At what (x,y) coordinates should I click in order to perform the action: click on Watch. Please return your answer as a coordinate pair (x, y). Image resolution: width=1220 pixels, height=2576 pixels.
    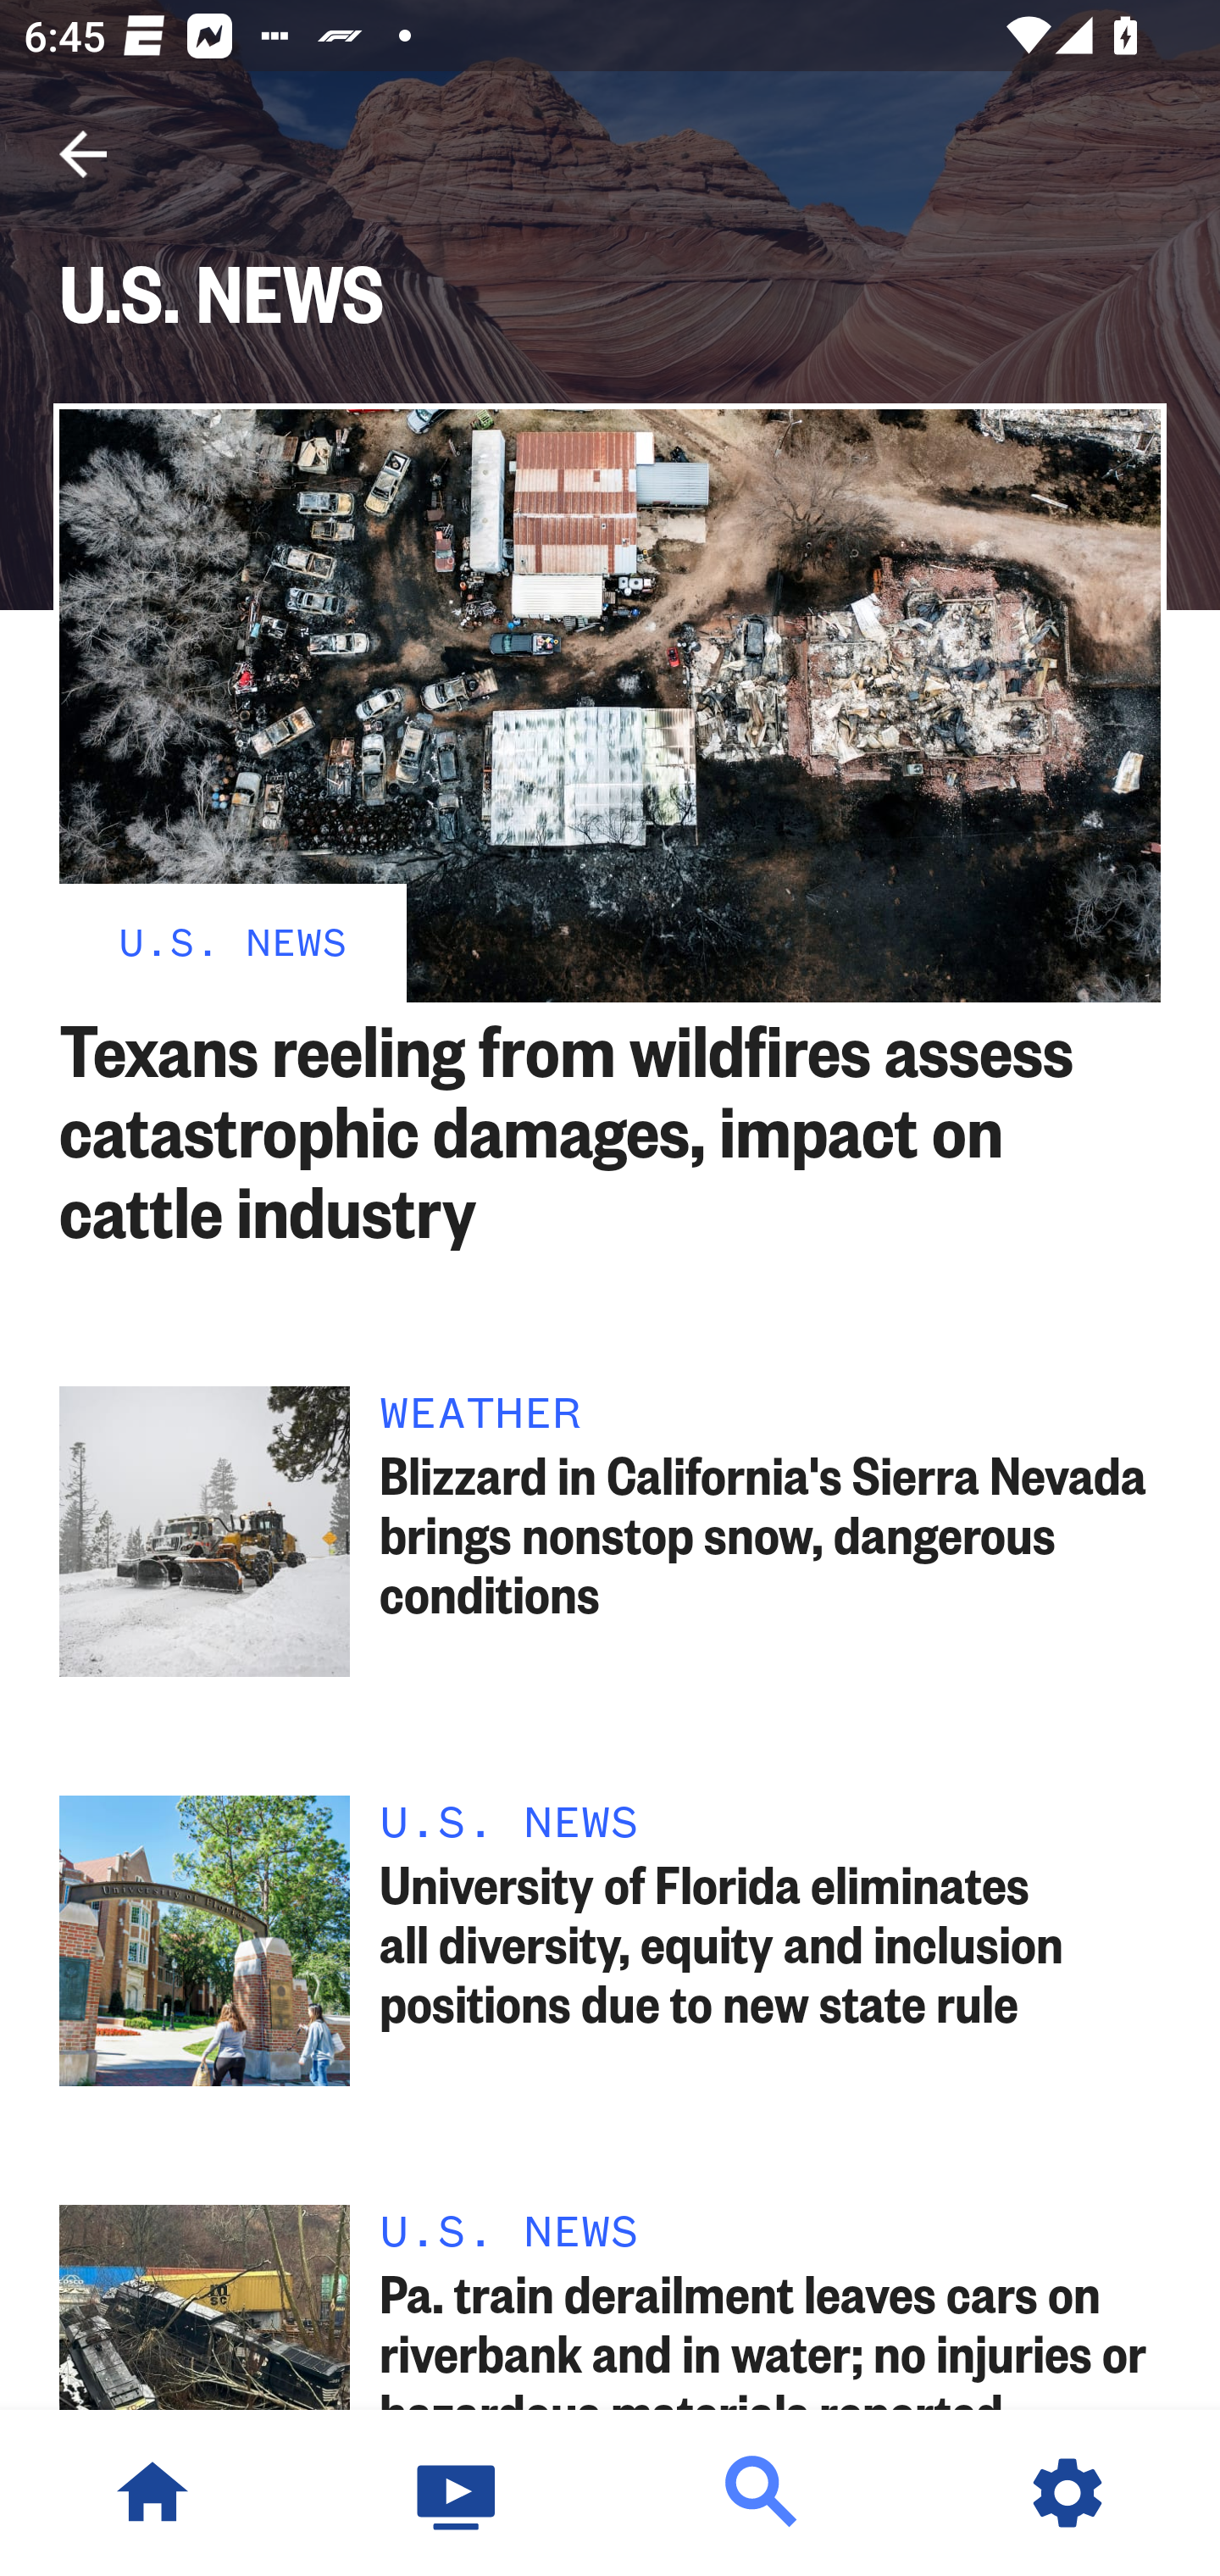
    Looking at the image, I should click on (457, 2493).